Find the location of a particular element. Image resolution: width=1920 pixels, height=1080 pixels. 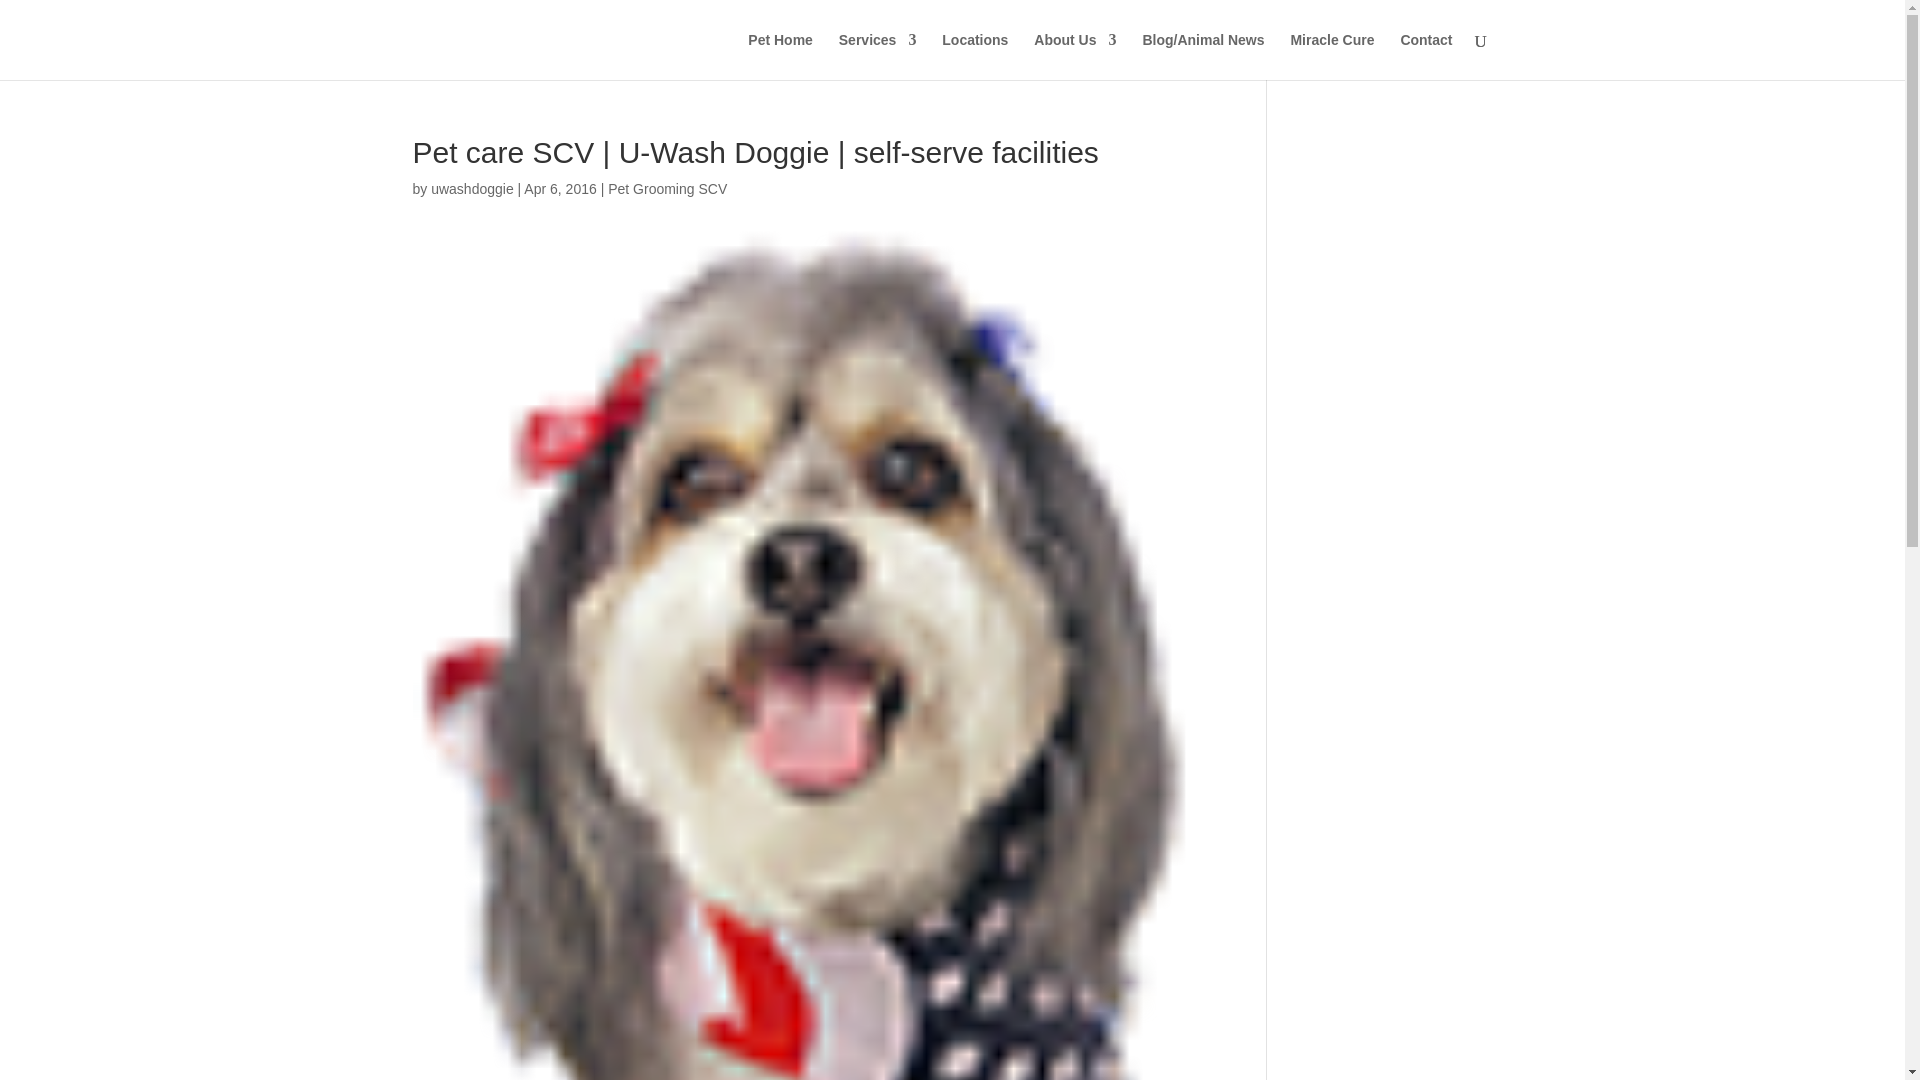

About Us is located at coordinates (1074, 56).